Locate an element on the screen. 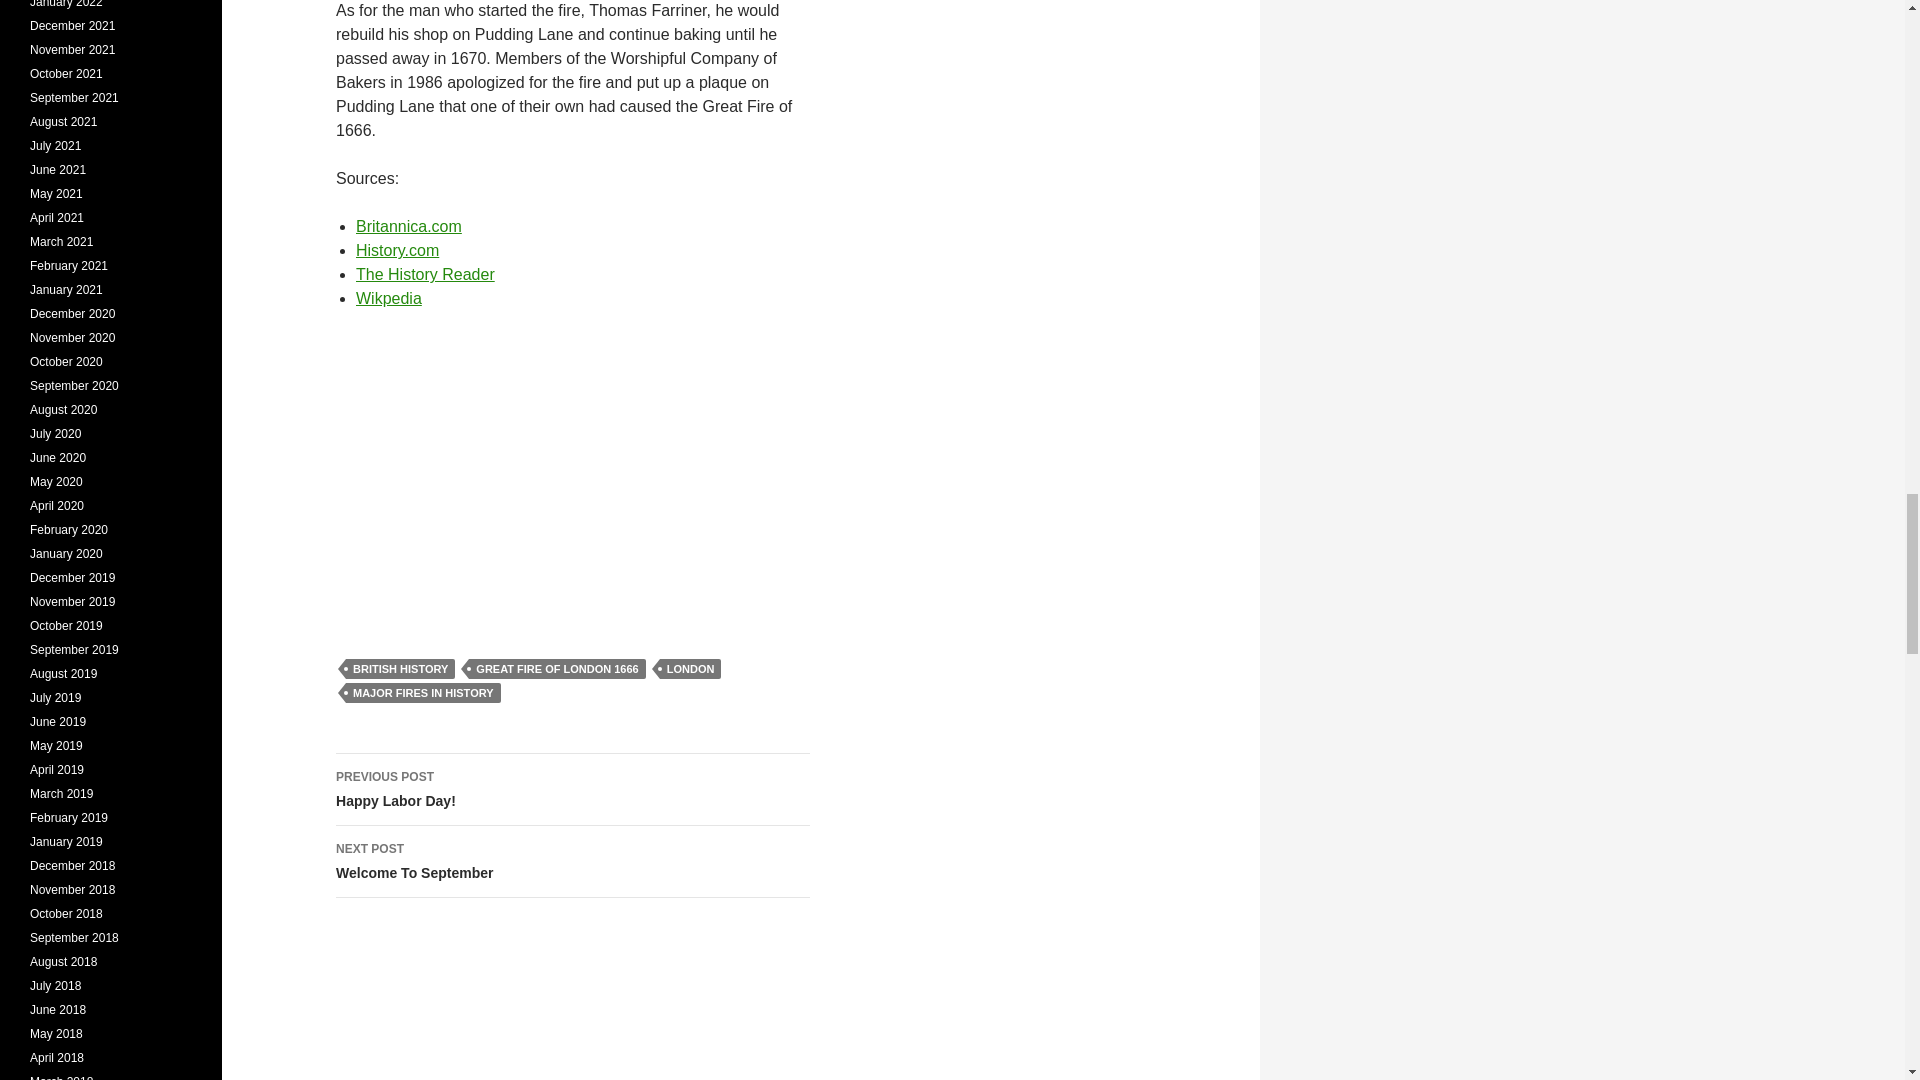  The History Reader is located at coordinates (573, 468).